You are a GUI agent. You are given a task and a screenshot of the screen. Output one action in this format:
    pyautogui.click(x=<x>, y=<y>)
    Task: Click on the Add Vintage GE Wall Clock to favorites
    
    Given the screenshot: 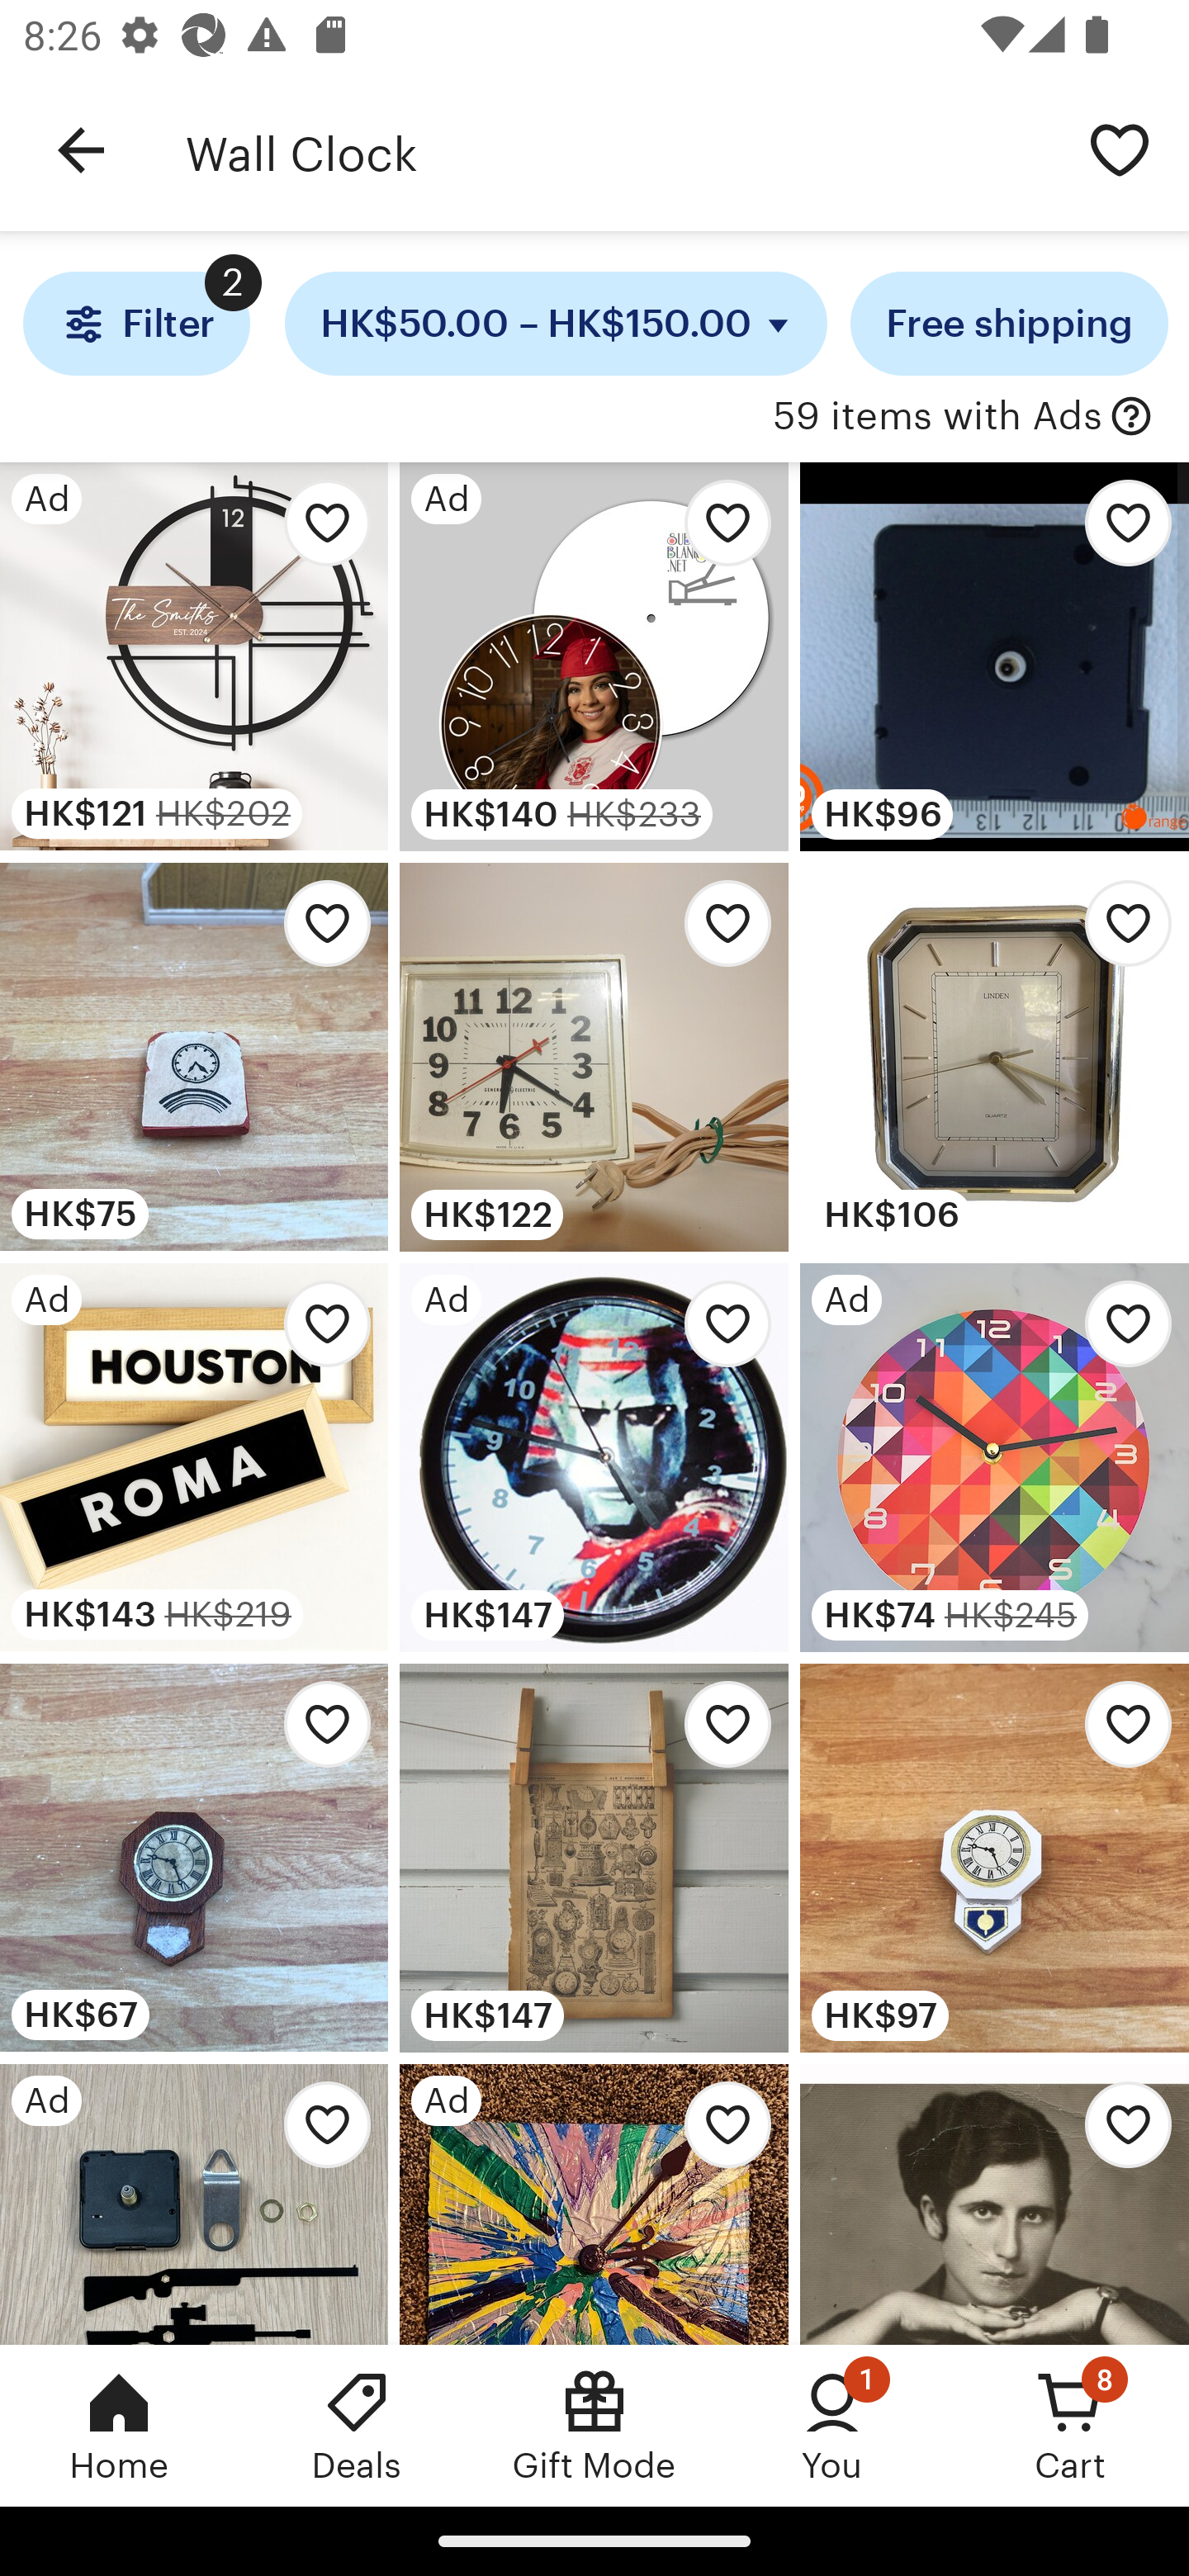 What is the action you would take?
    pyautogui.click(x=718, y=932)
    